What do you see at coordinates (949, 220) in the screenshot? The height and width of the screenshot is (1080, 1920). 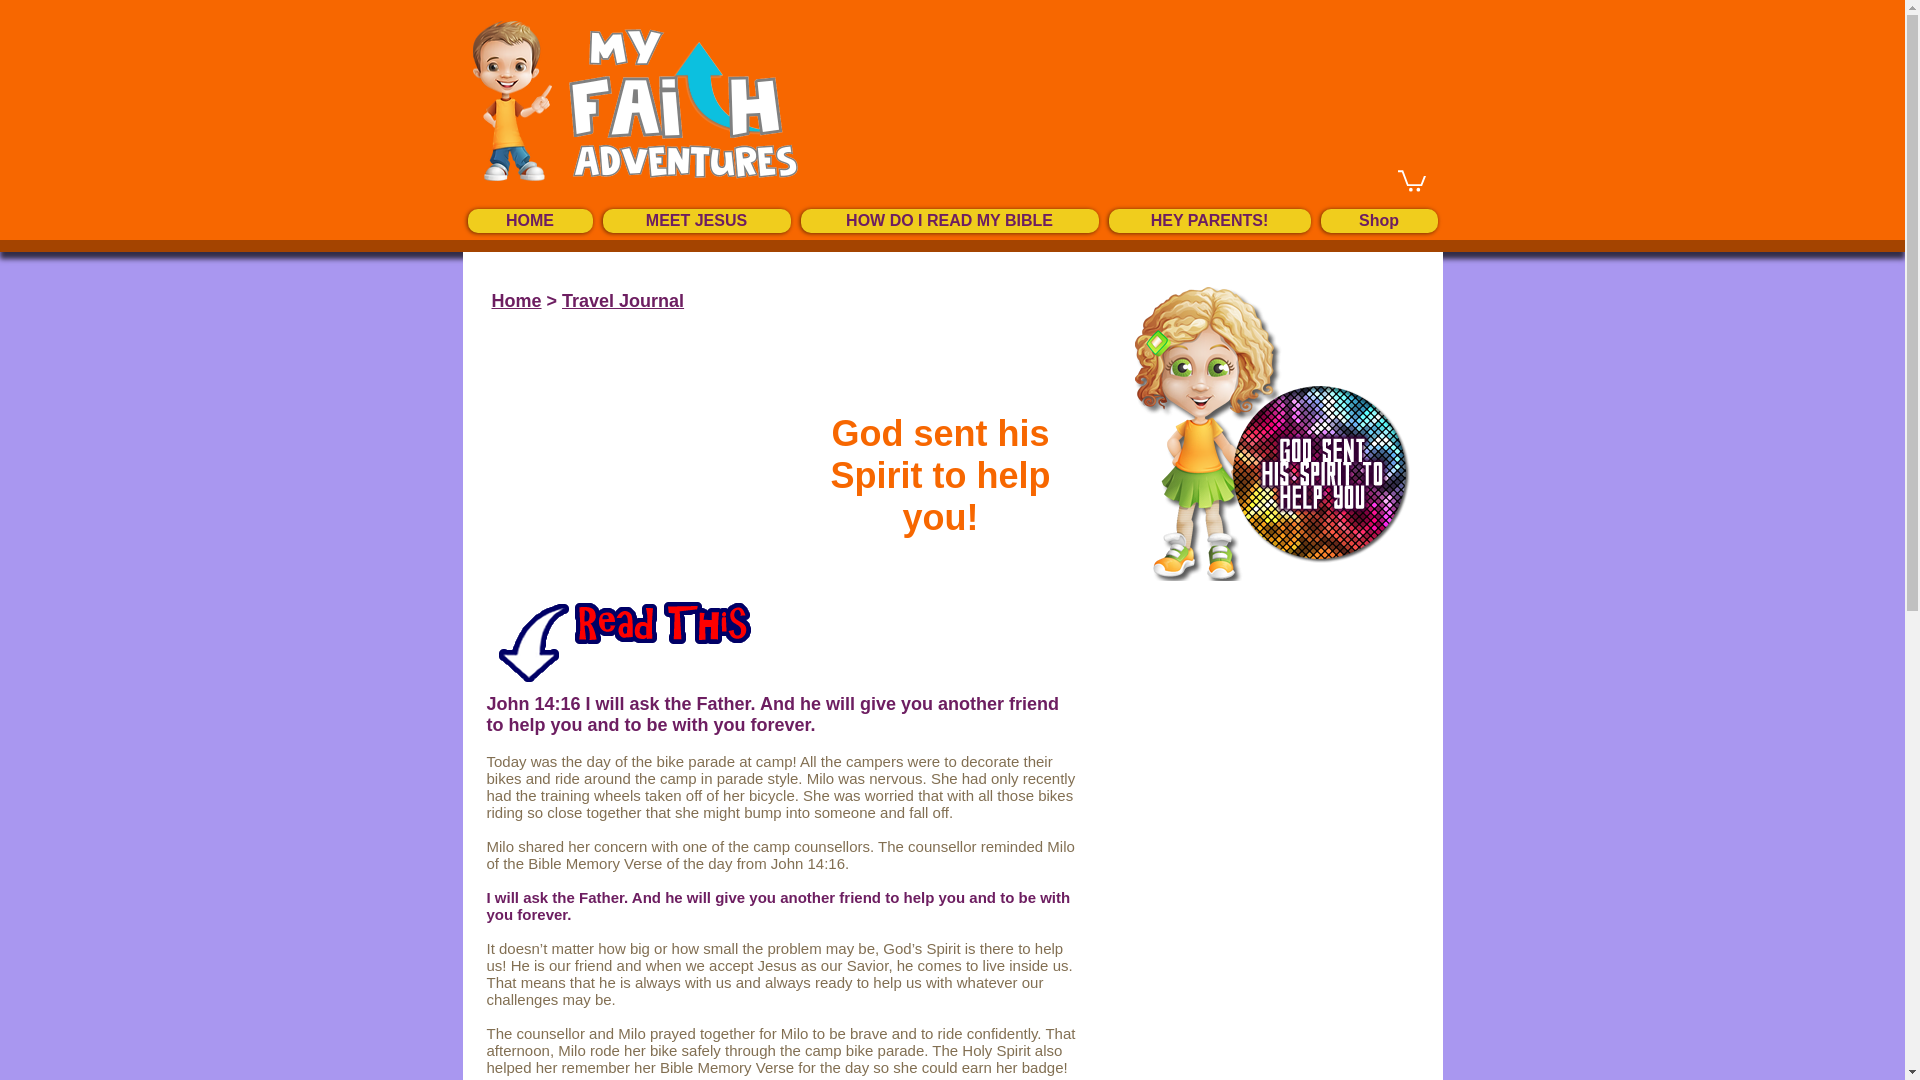 I see `HOW DO I READ MY BIBLE` at bounding box center [949, 220].